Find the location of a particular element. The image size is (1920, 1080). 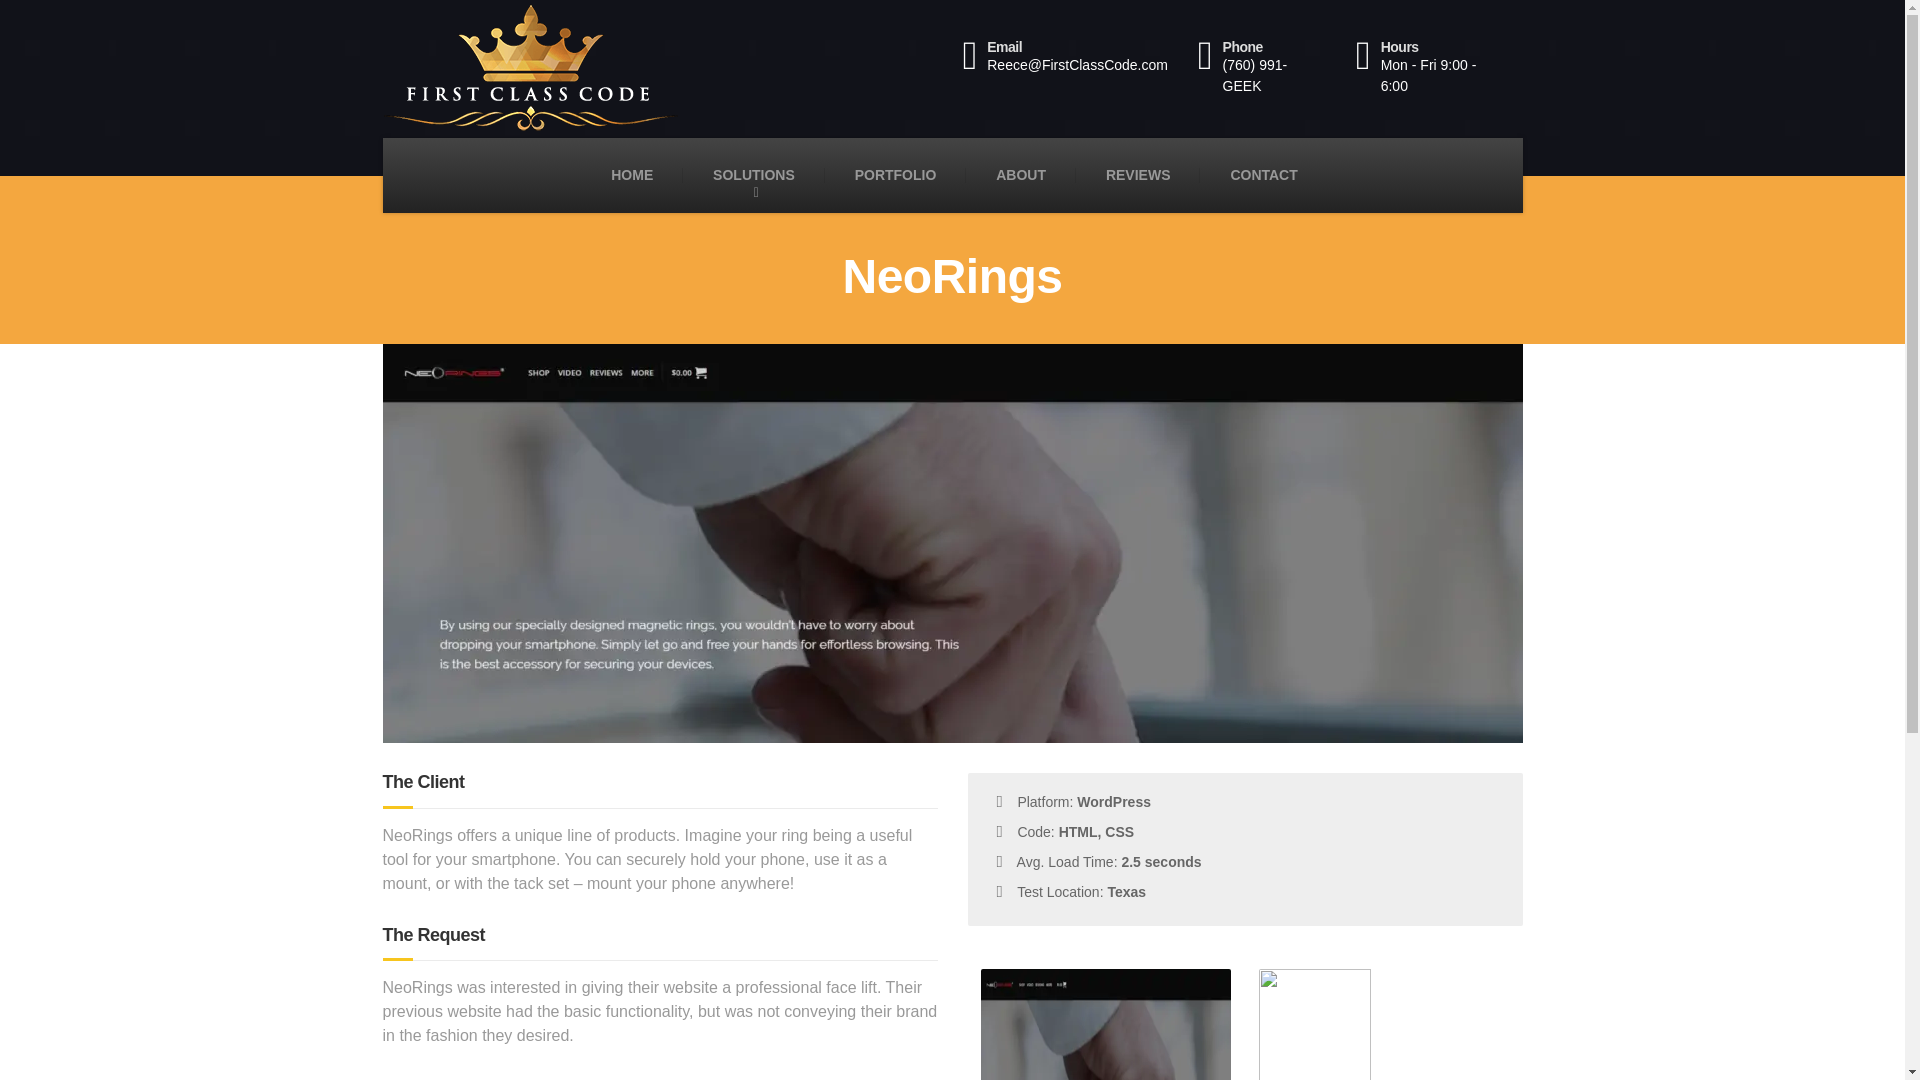

ABOUT is located at coordinates (1020, 175).